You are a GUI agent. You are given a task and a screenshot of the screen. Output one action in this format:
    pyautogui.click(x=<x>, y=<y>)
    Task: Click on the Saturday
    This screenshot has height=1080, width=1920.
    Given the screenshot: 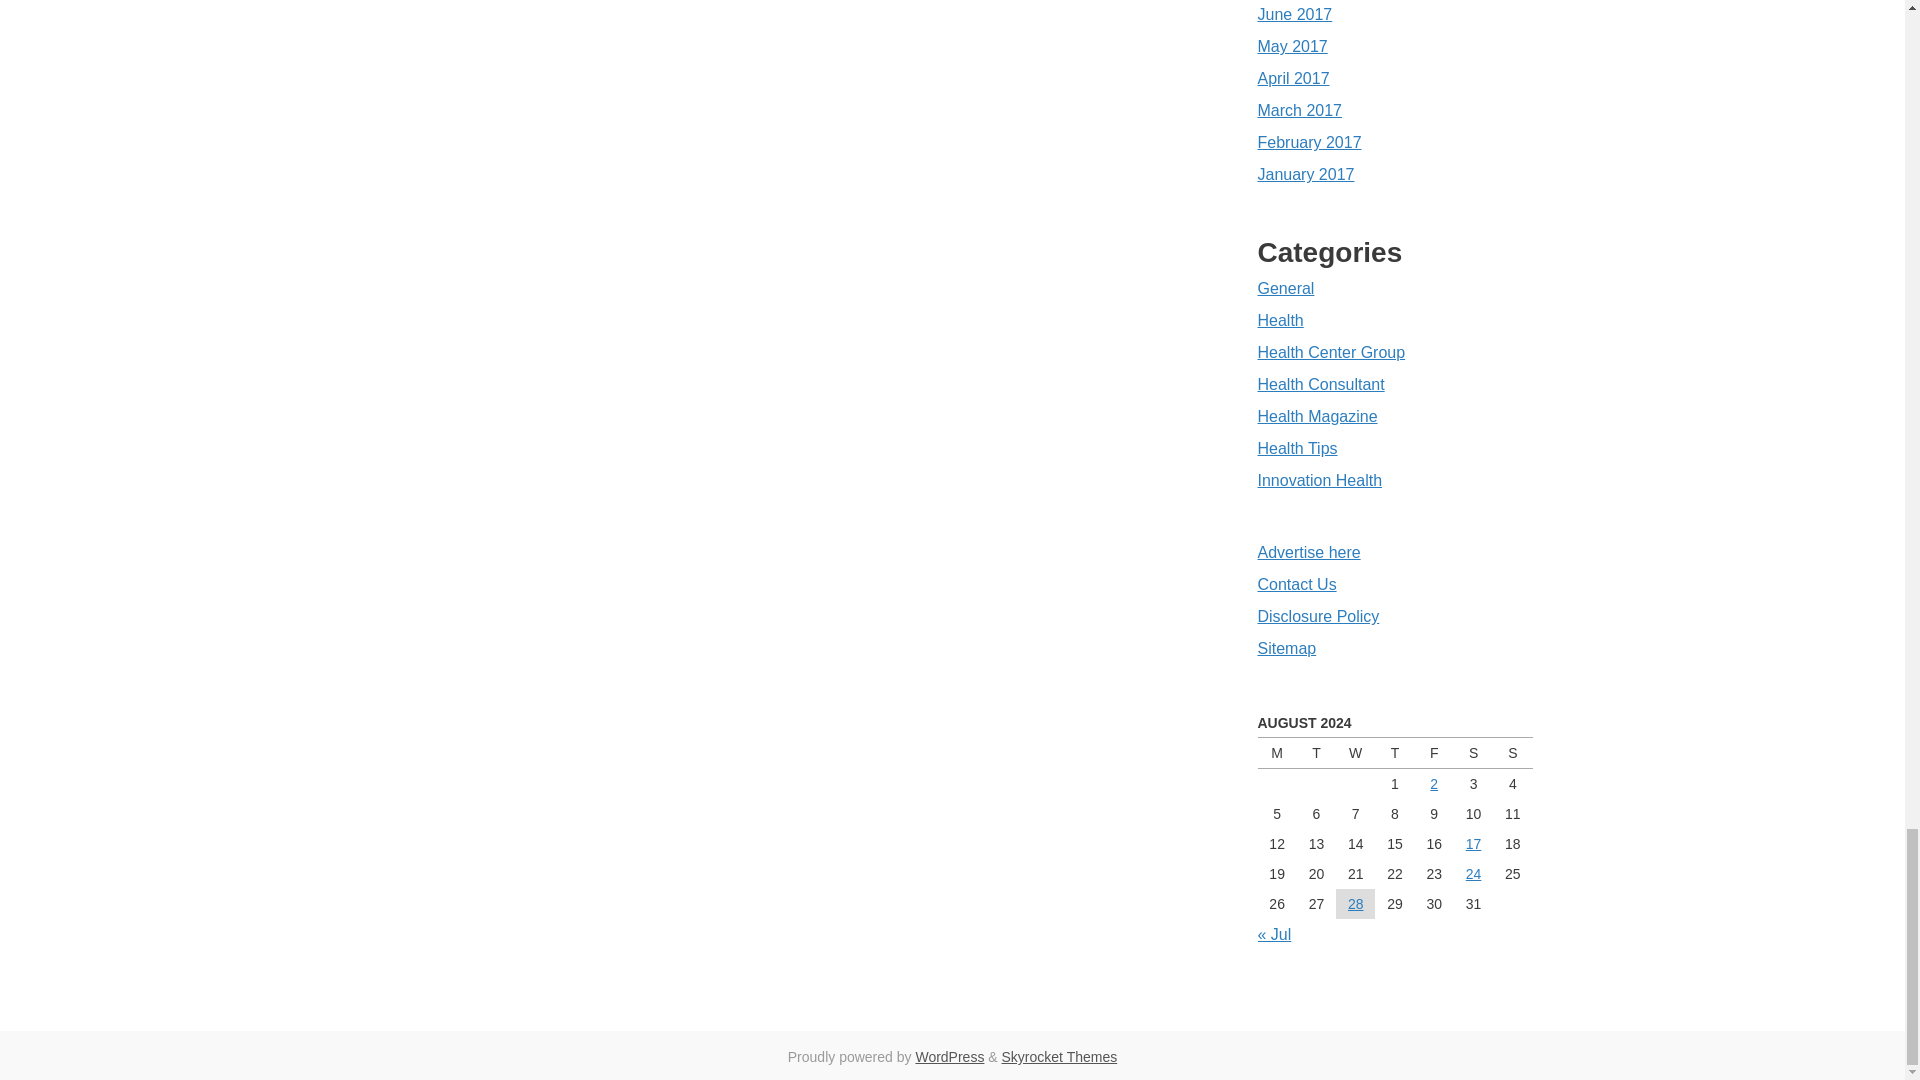 What is the action you would take?
    pyautogui.click(x=1473, y=752)
    